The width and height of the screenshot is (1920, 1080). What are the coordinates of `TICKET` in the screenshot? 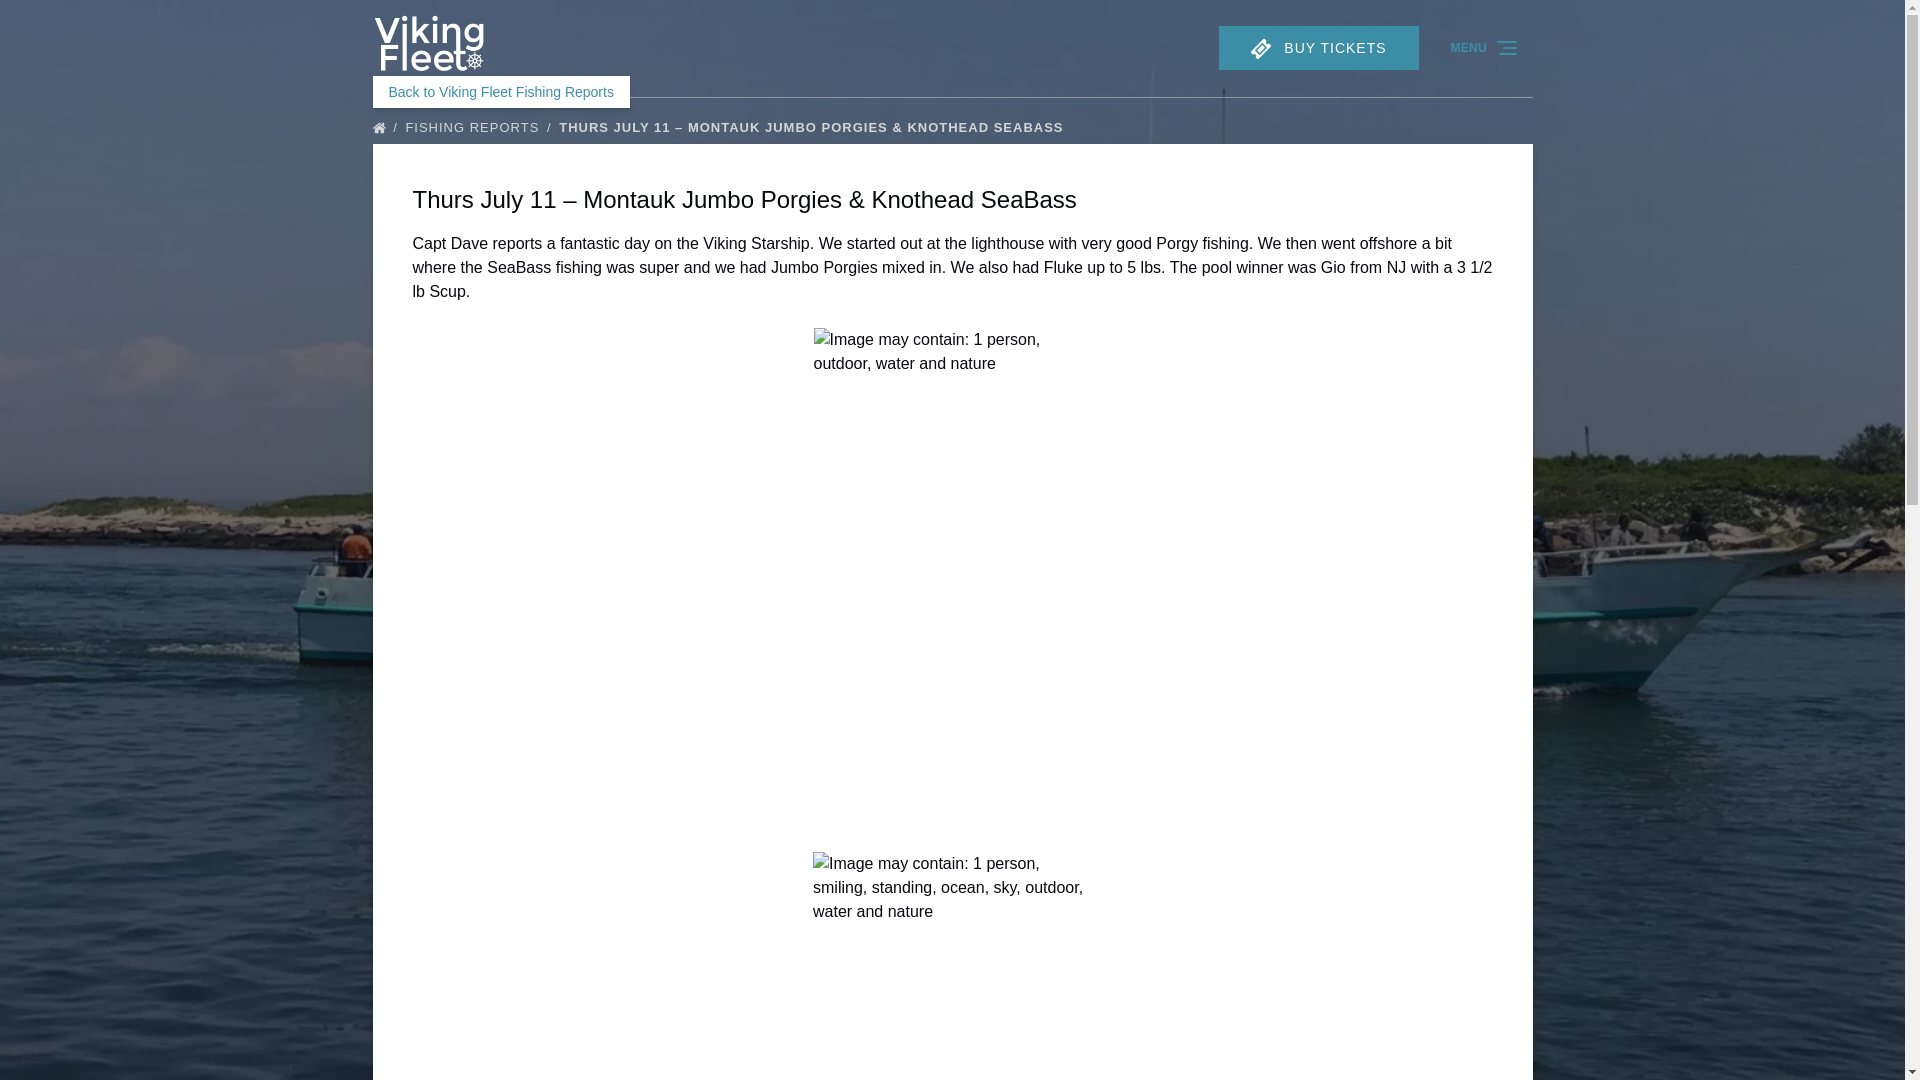 It's located at (1261, 48).